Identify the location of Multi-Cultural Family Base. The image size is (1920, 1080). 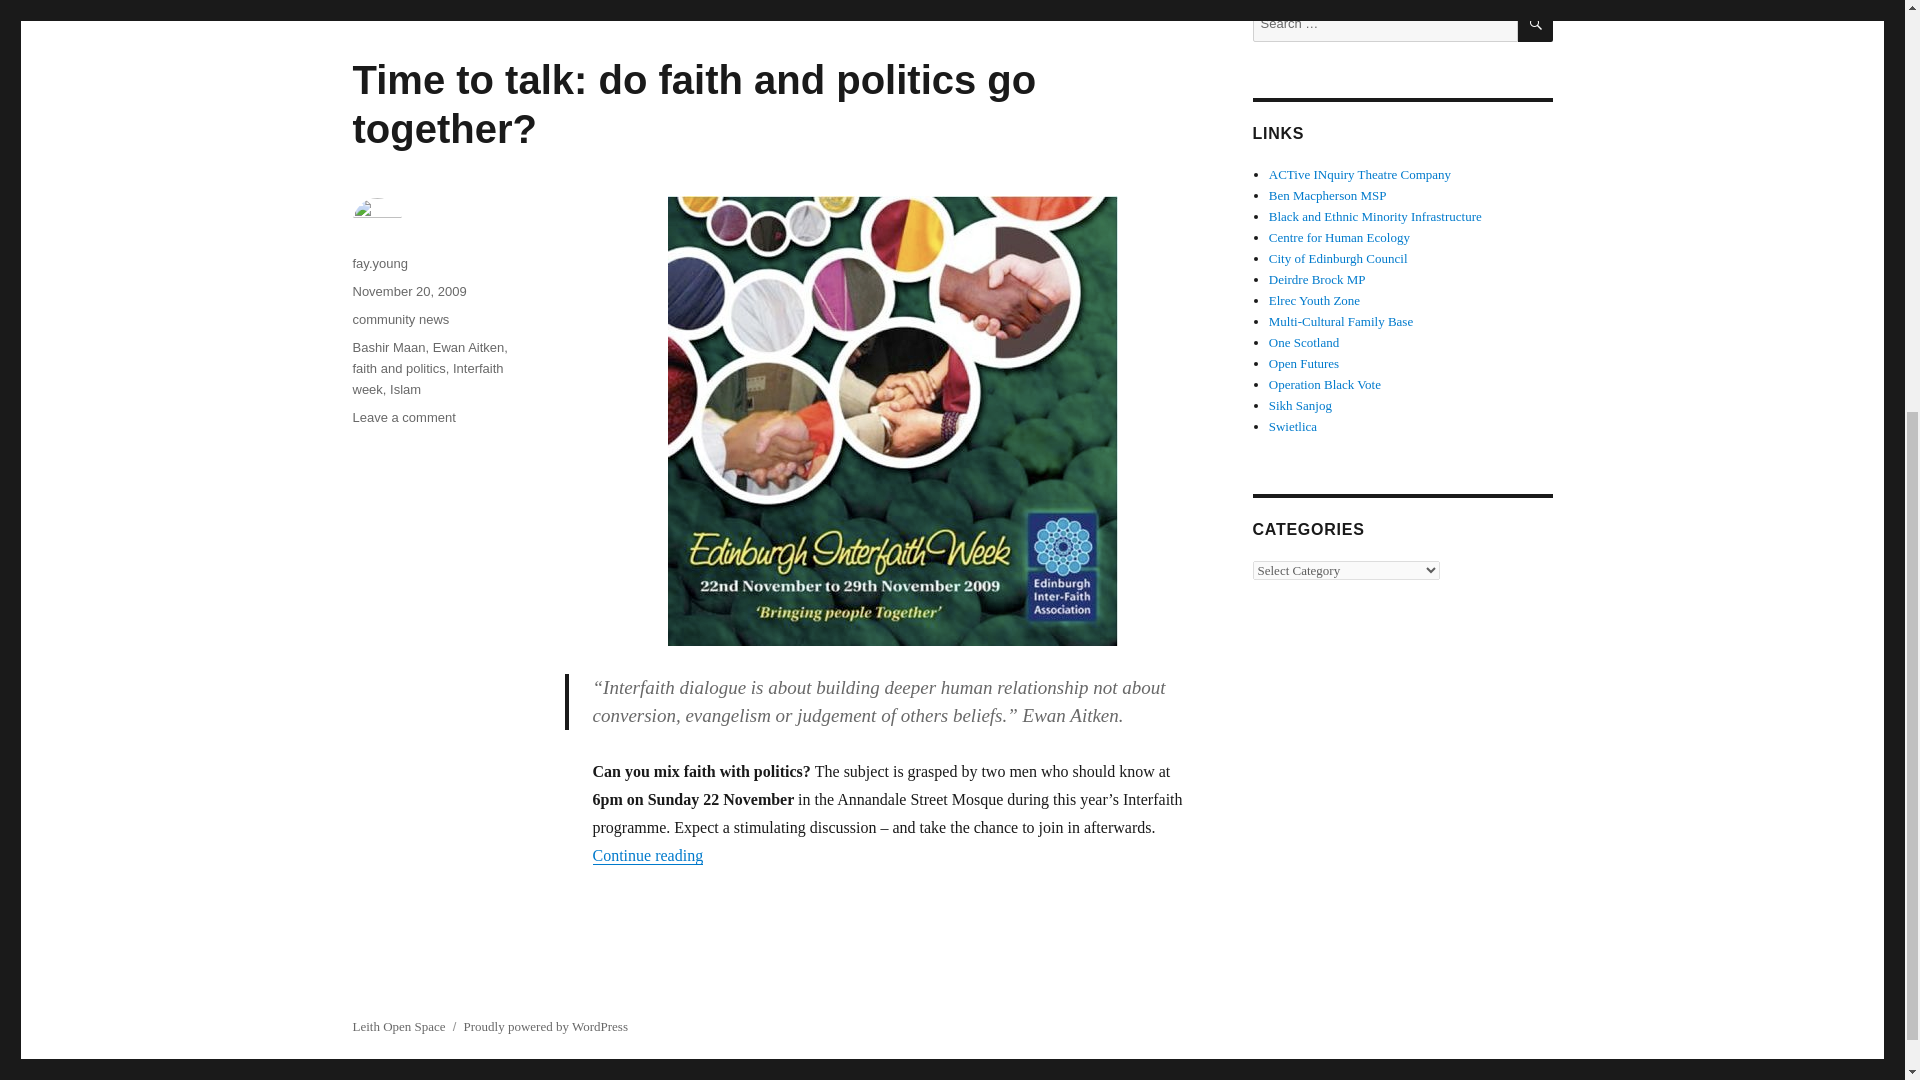
(1341, 322).